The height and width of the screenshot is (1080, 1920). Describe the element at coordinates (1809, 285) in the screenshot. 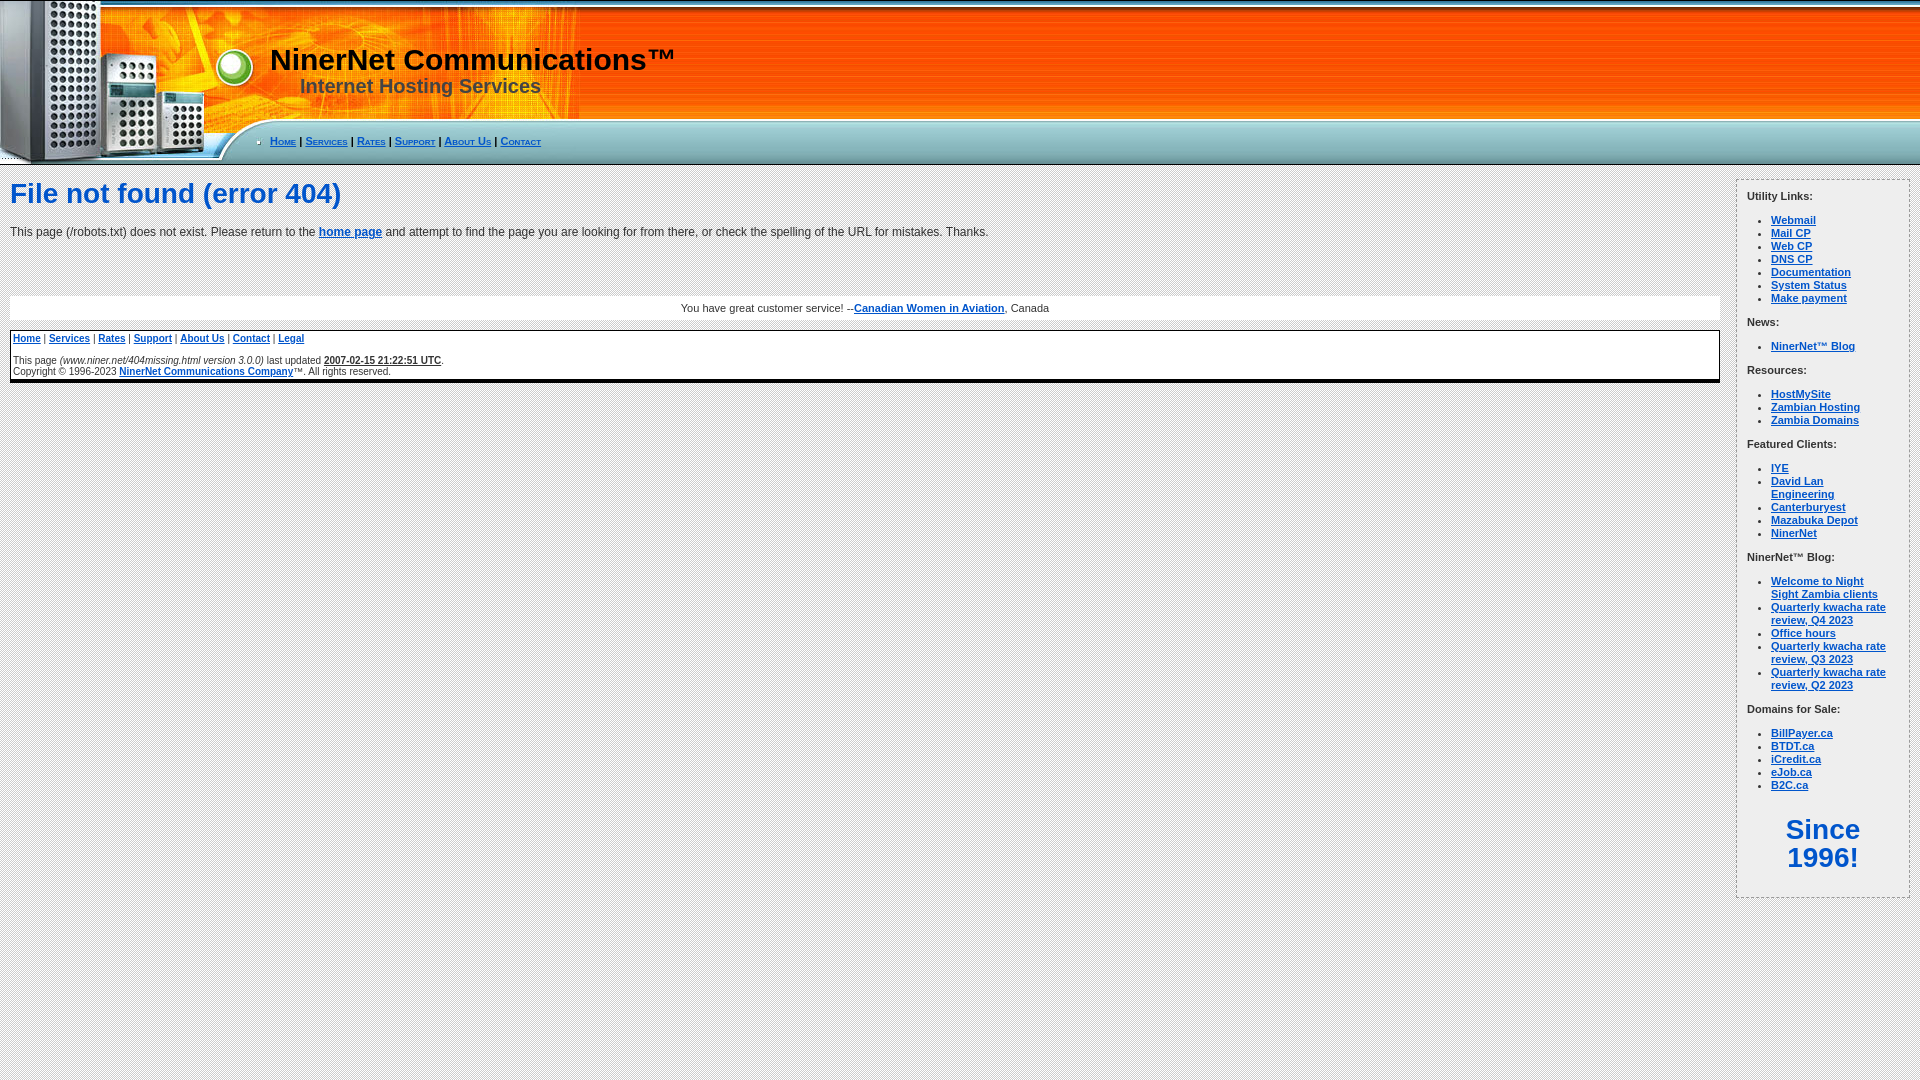

I see `System Status` at that location.